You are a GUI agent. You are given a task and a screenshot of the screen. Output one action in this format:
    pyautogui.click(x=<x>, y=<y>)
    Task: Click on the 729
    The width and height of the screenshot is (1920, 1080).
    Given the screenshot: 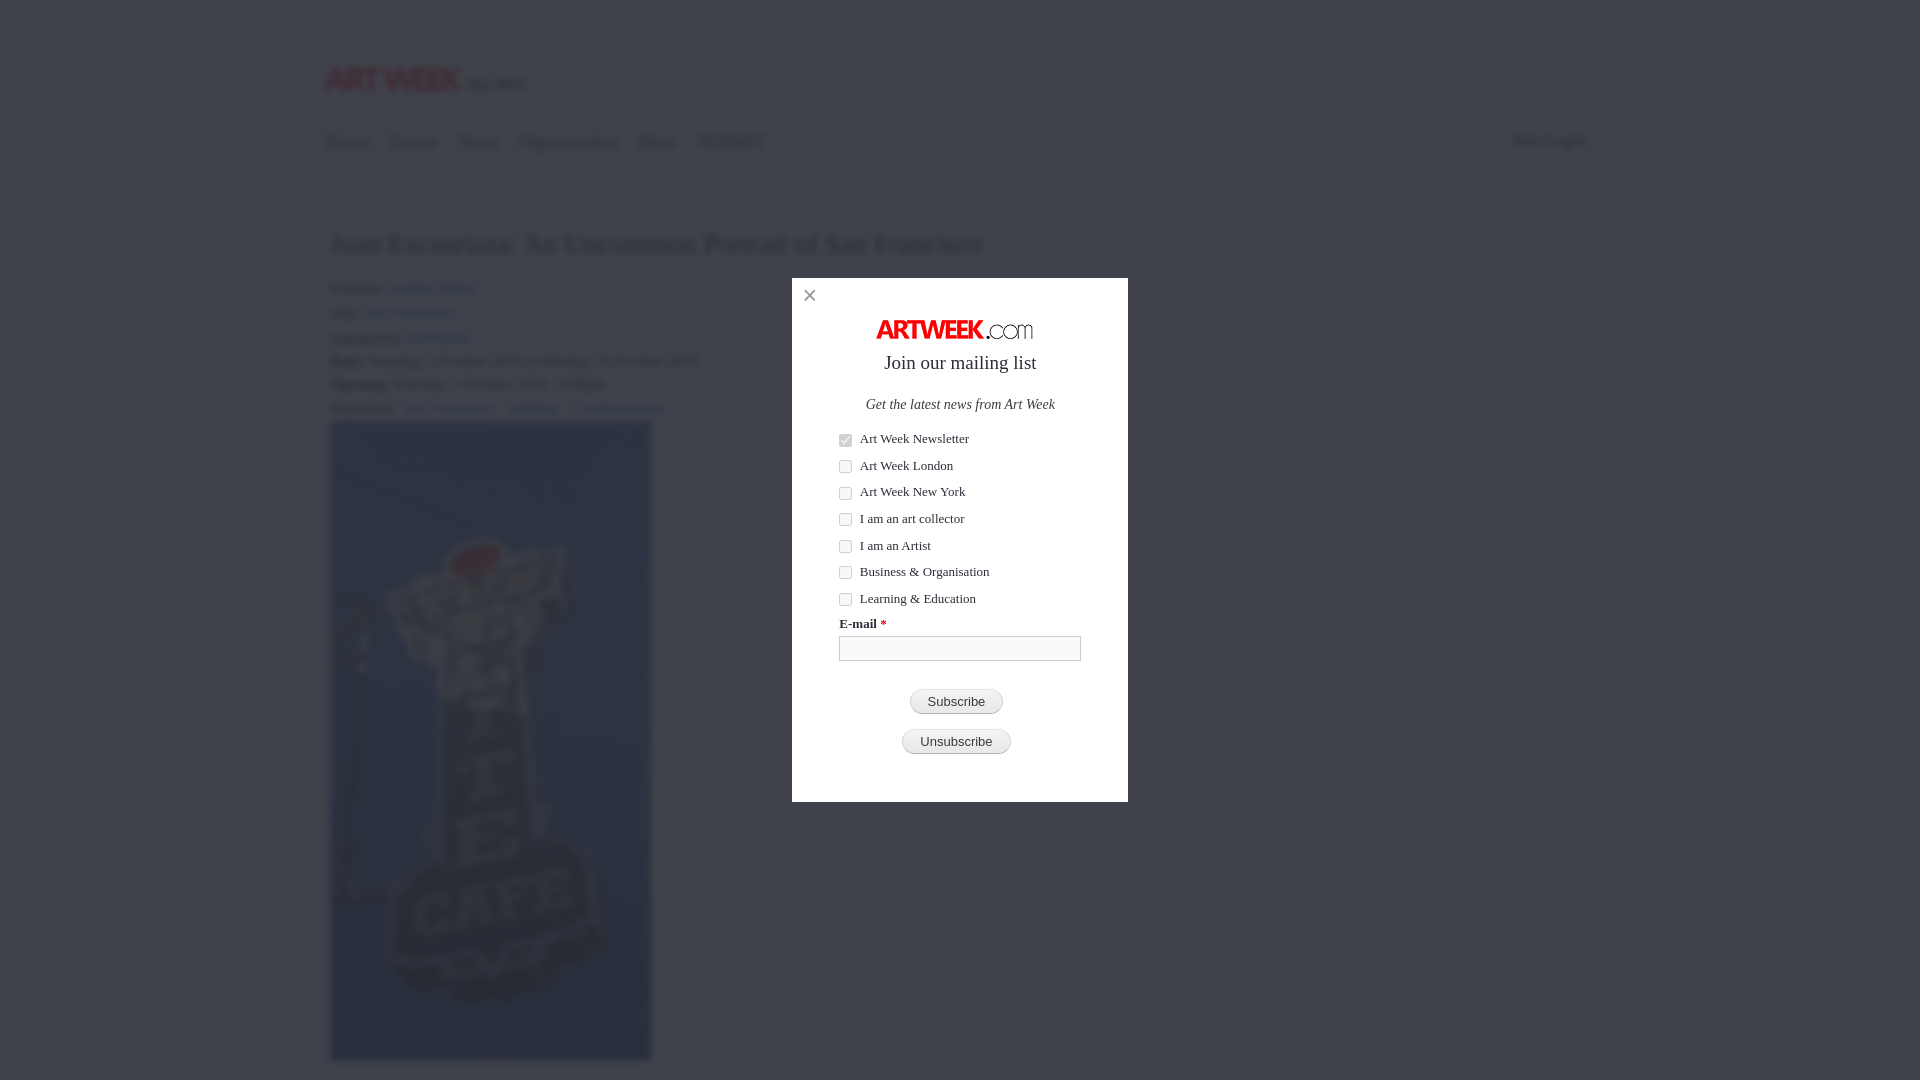 What is the action you would take?
    pyautogui.click(x=846, y=440)
    